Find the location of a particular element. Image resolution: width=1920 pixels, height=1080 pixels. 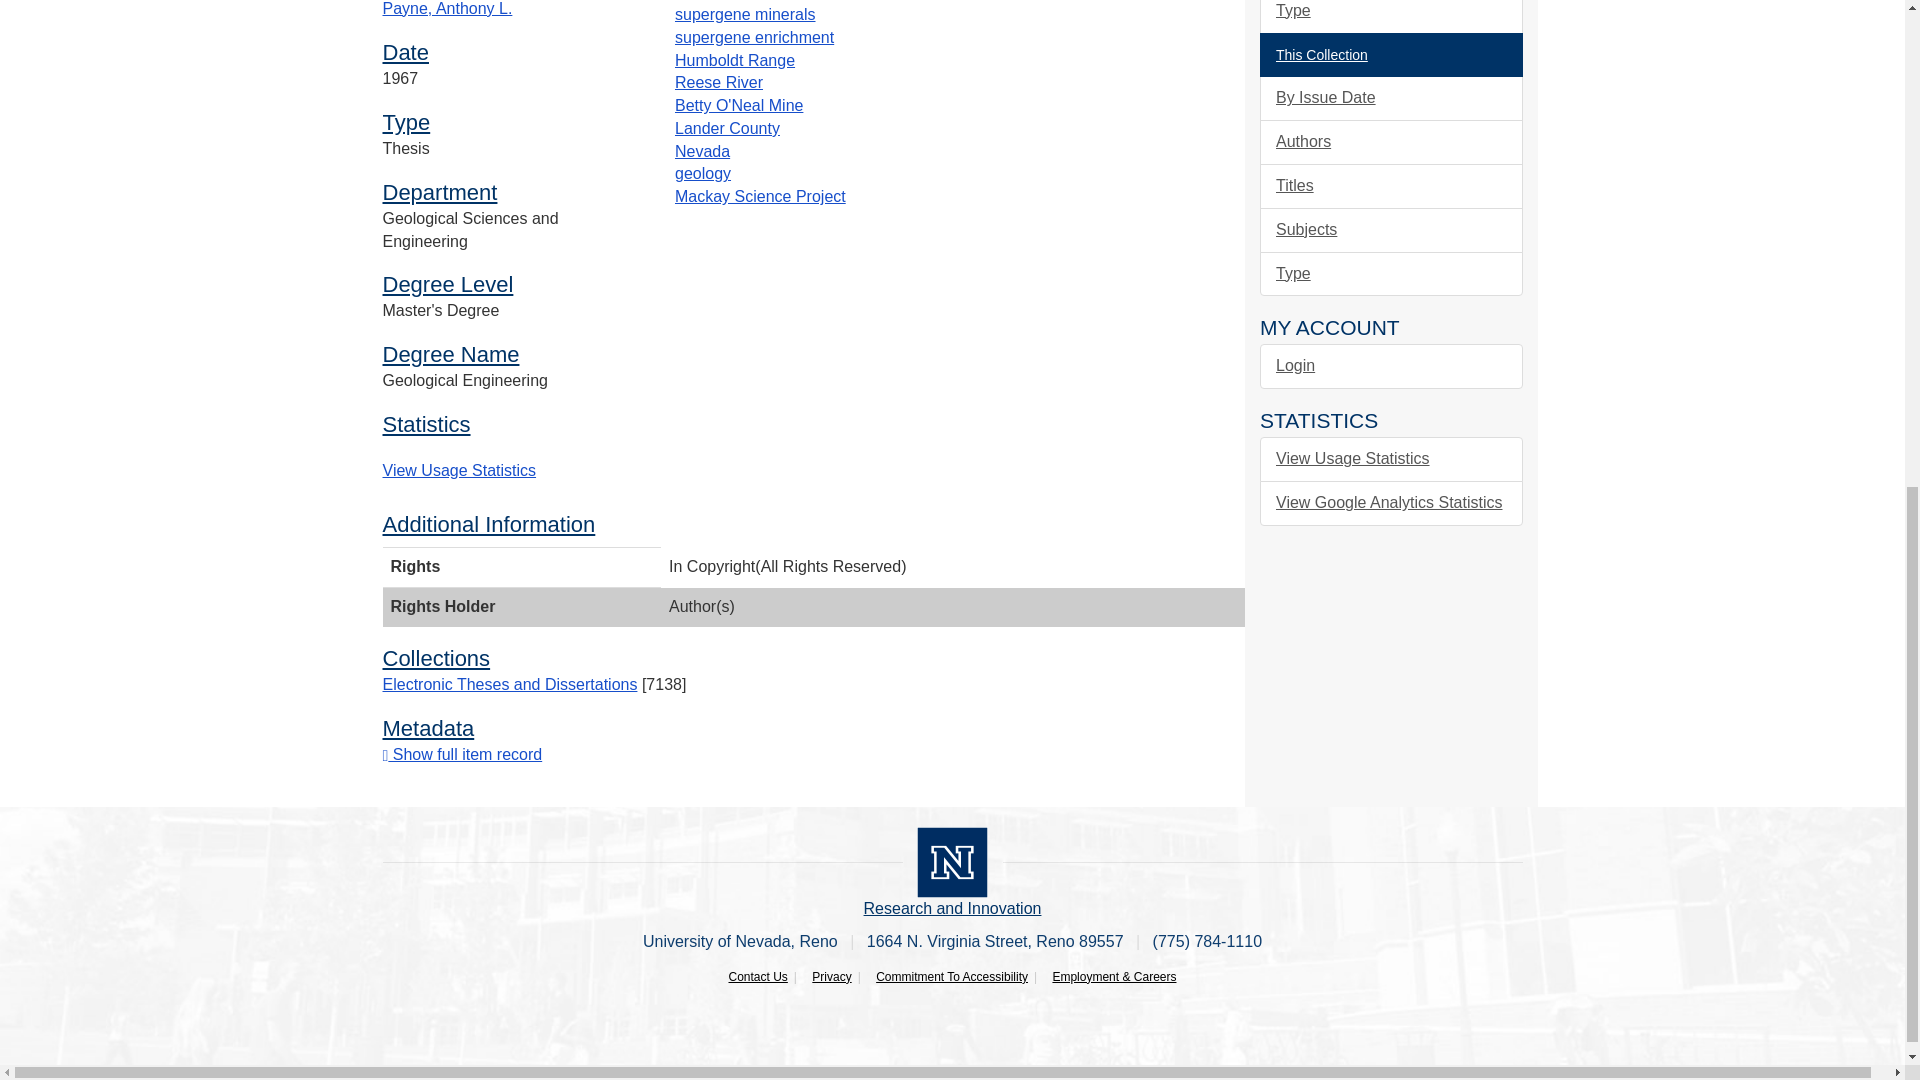

Nevada is located at coordinates (702, 150).